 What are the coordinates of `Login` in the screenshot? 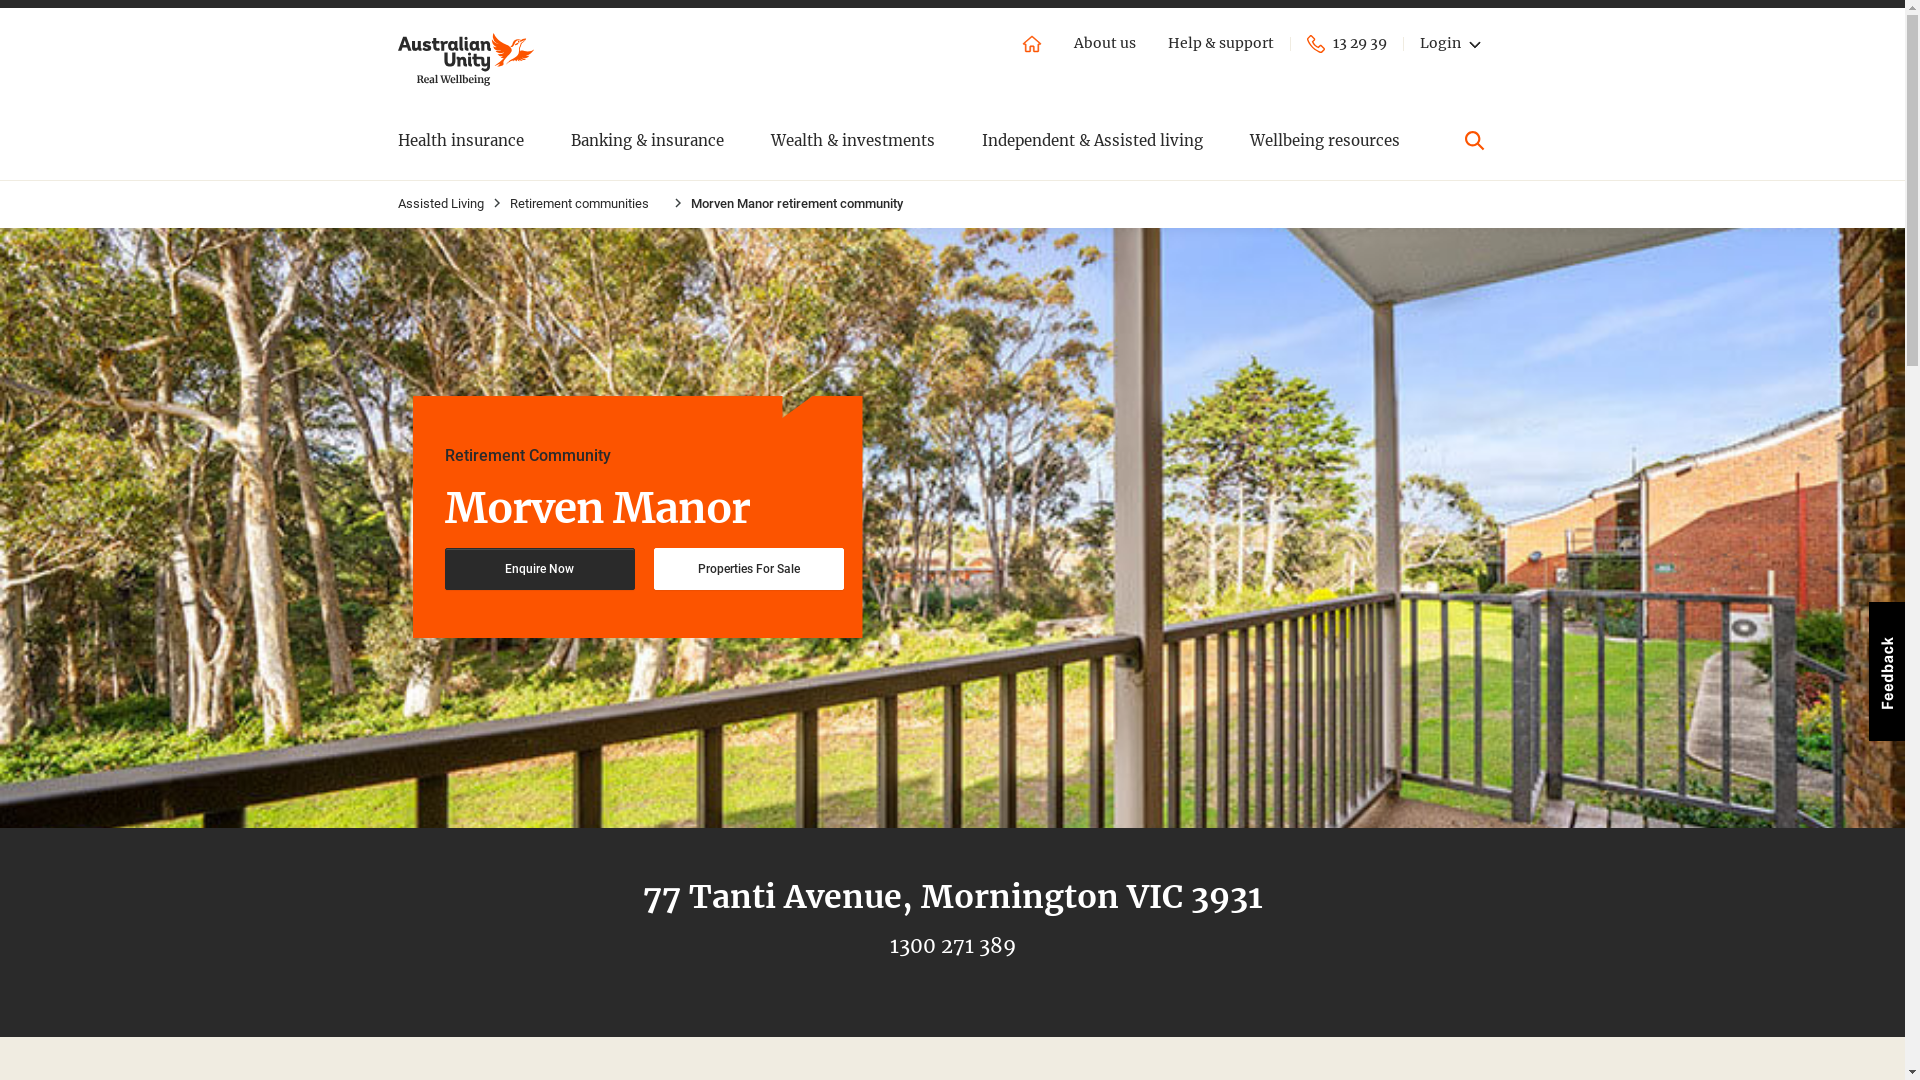 It's located at (1456, 44).